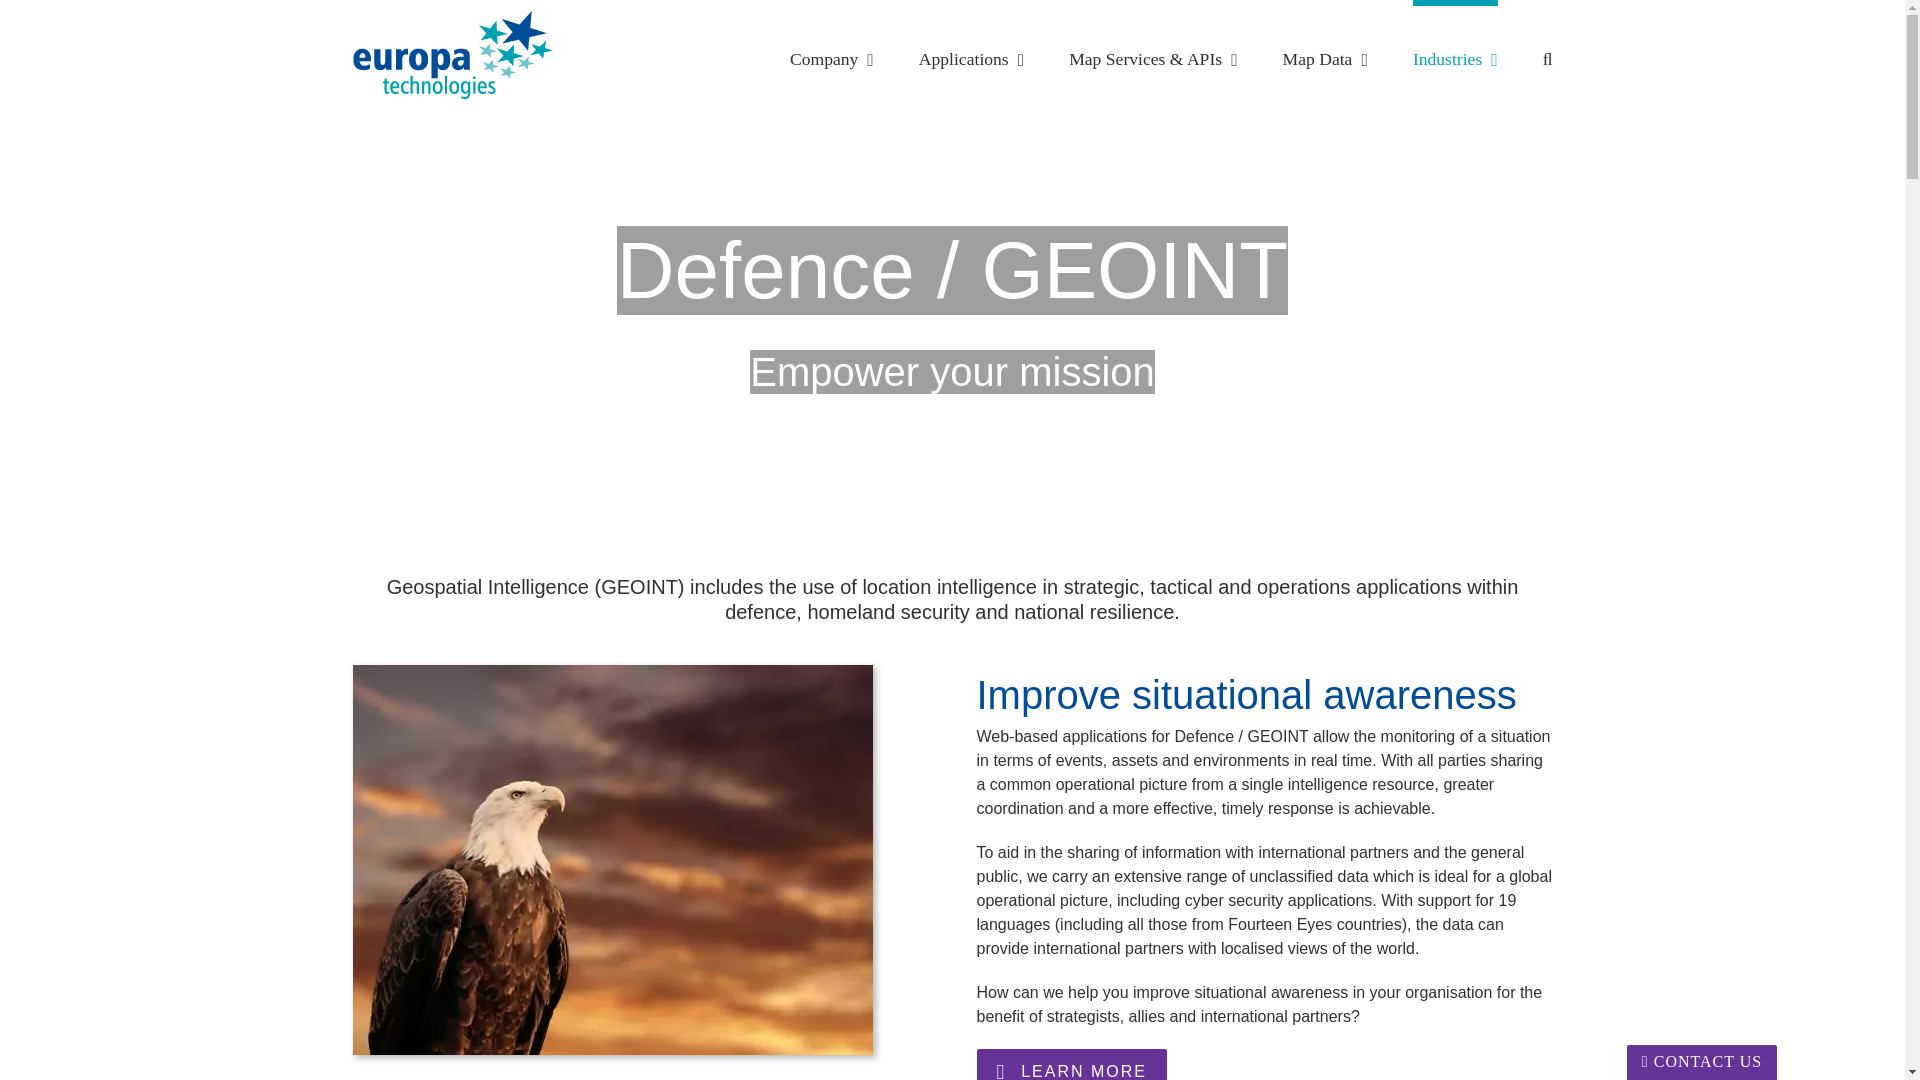  What do you see at coordinates (971, 57) in the screenshot?
I see `Applications` at bounding box center [971, 57].